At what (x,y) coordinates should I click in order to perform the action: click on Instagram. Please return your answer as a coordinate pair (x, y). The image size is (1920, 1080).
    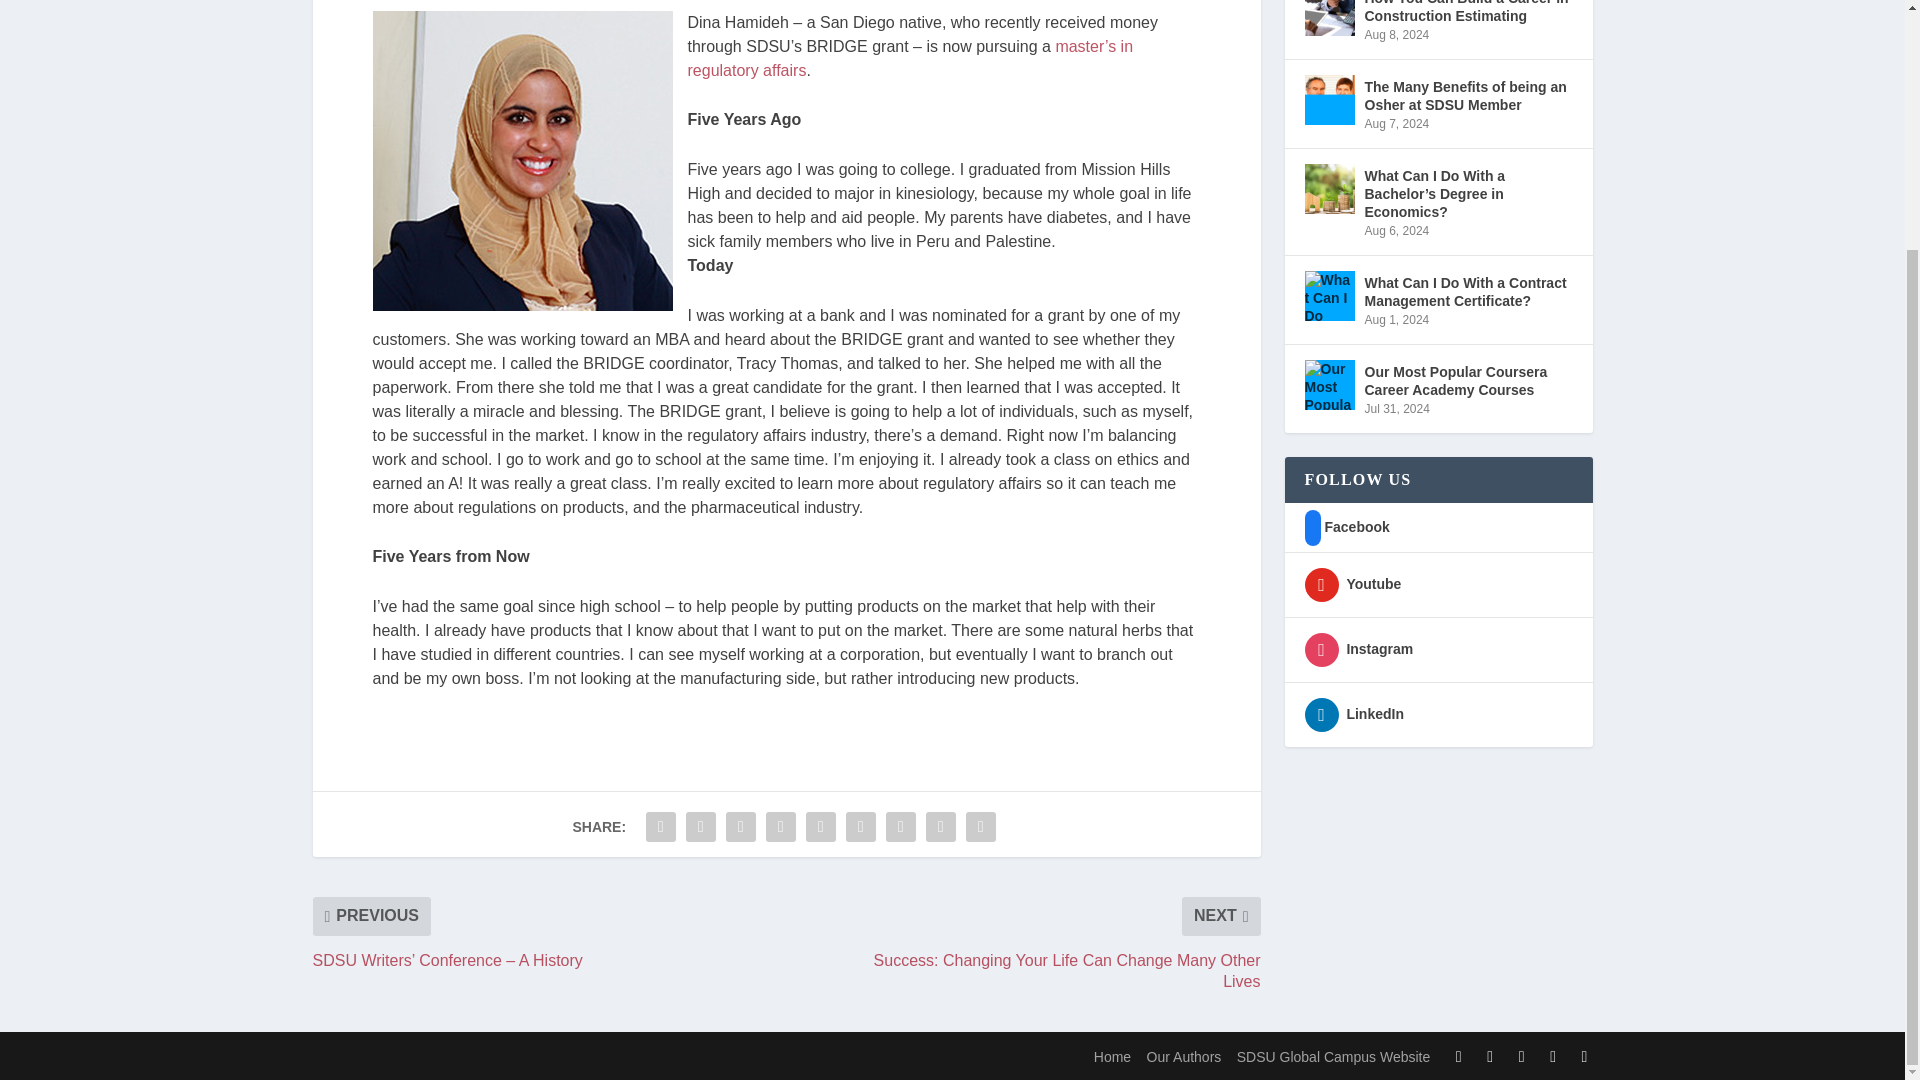
    Looking at the image, I should click on (1358, 648).